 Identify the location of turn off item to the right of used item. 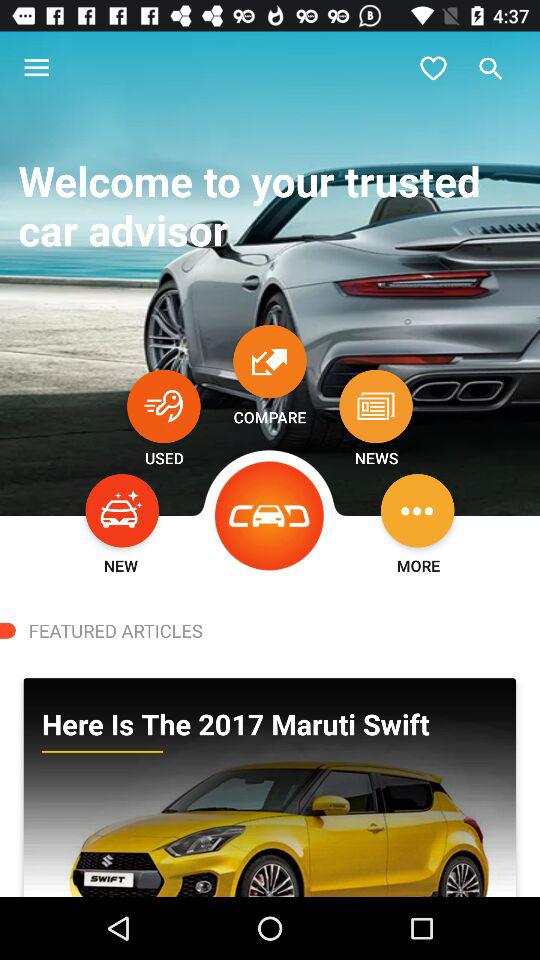
(270, 516).